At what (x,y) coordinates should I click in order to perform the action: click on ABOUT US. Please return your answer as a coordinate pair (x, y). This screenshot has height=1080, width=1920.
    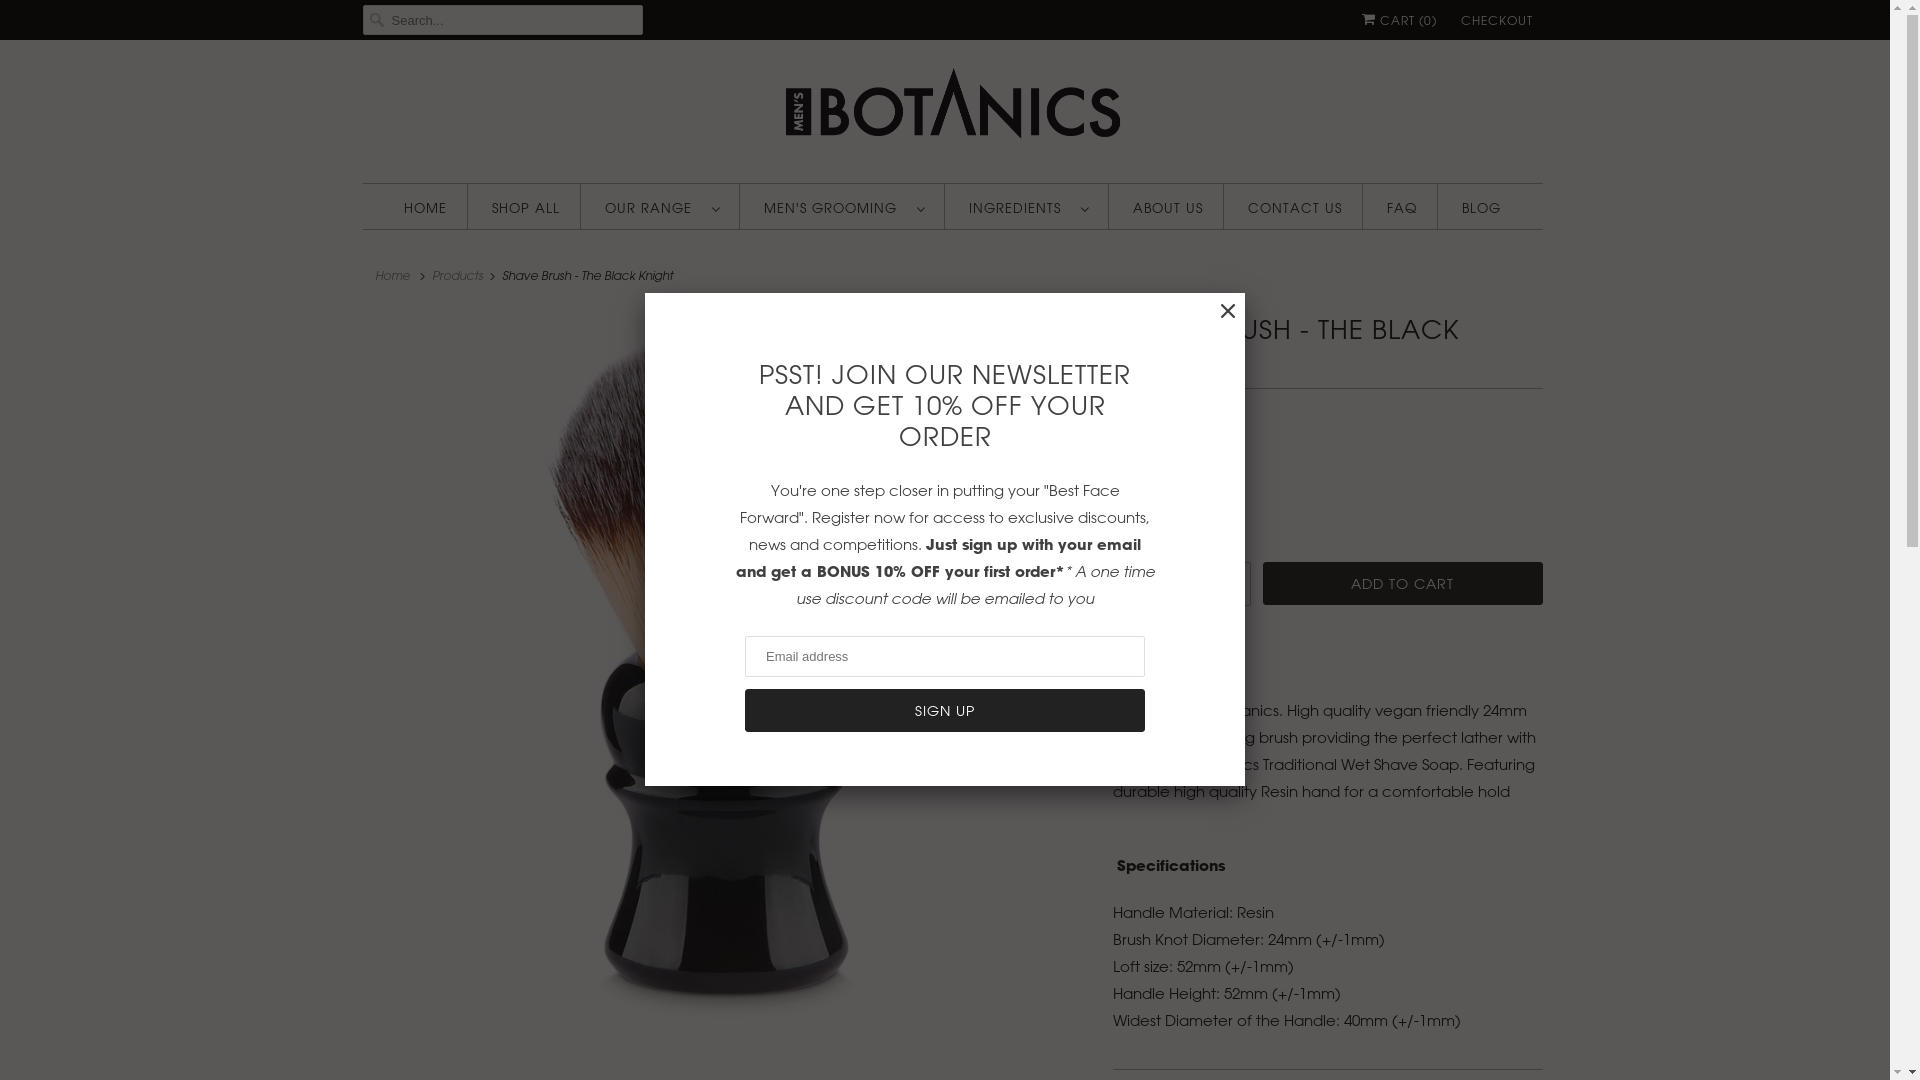
    Looking at the image, I should click on (1168, 208).